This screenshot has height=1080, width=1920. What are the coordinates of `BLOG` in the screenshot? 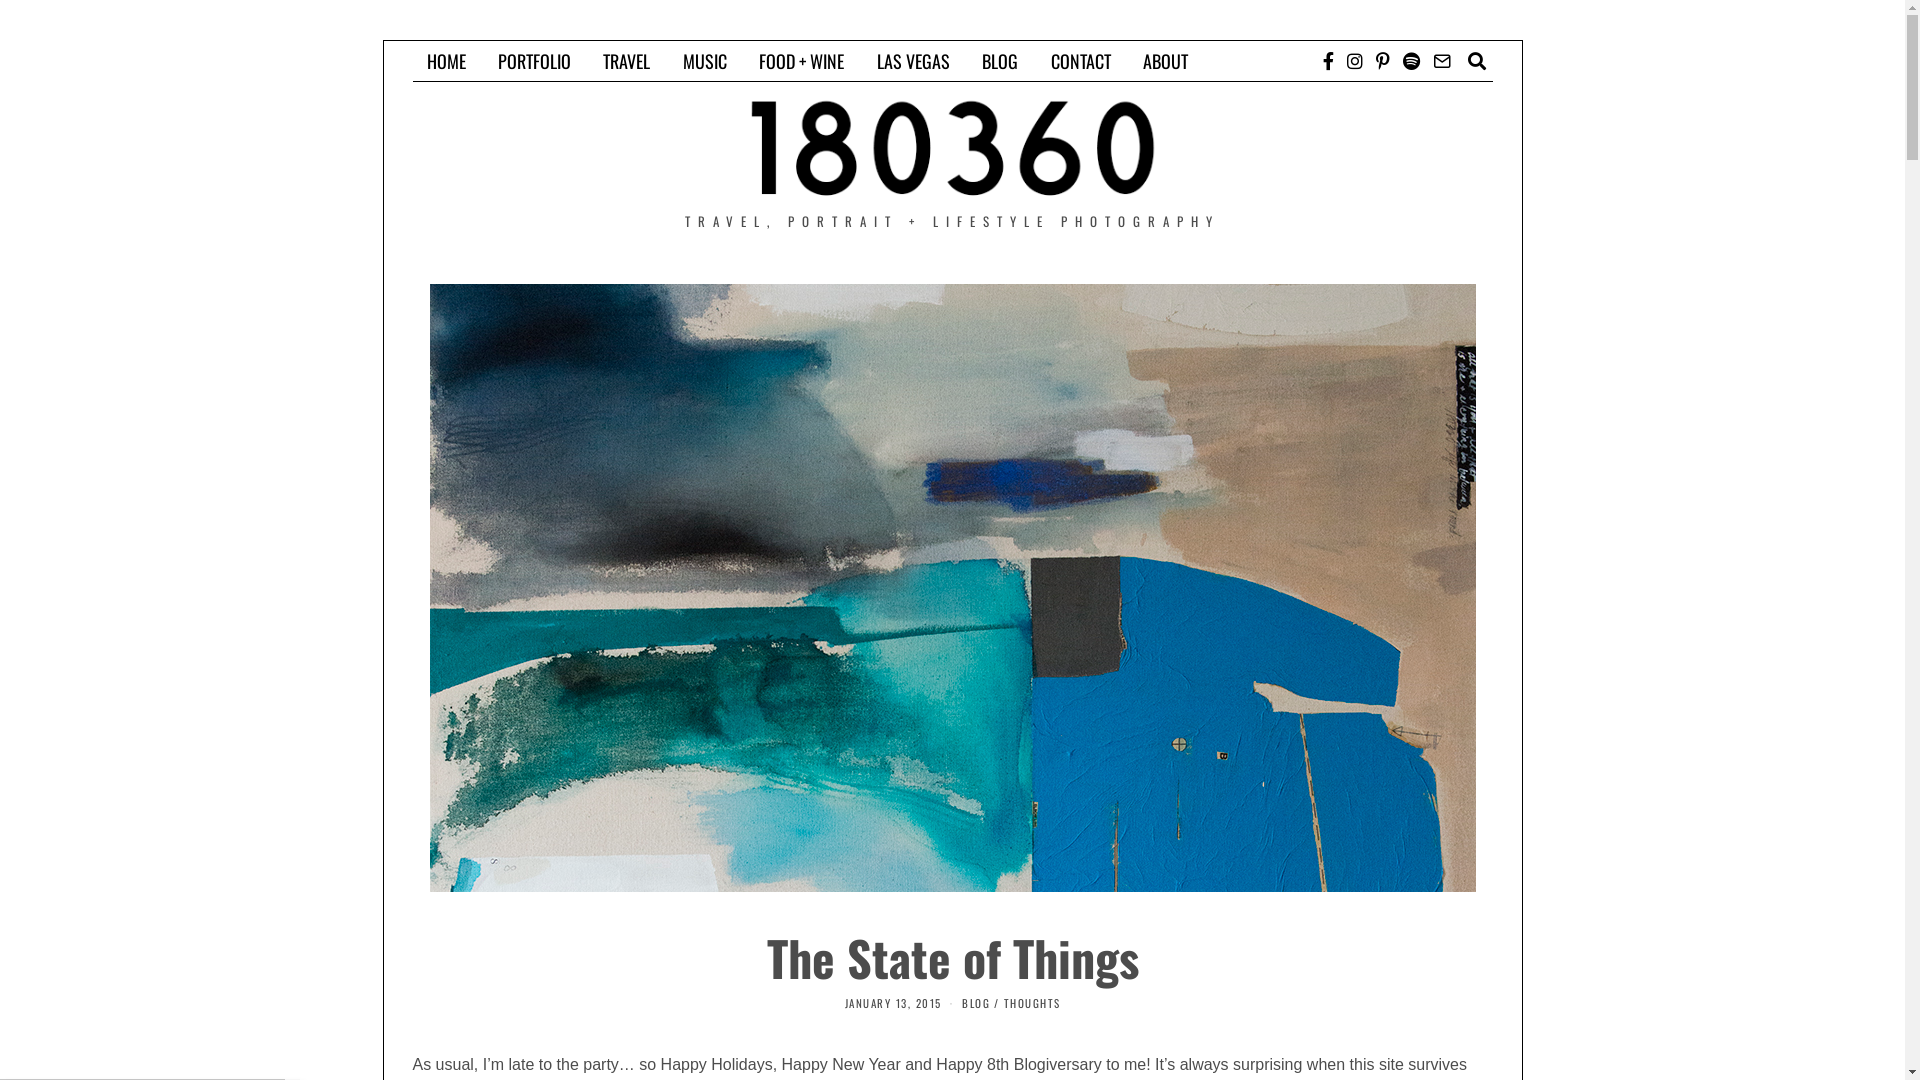 It's located at (1000, 61).